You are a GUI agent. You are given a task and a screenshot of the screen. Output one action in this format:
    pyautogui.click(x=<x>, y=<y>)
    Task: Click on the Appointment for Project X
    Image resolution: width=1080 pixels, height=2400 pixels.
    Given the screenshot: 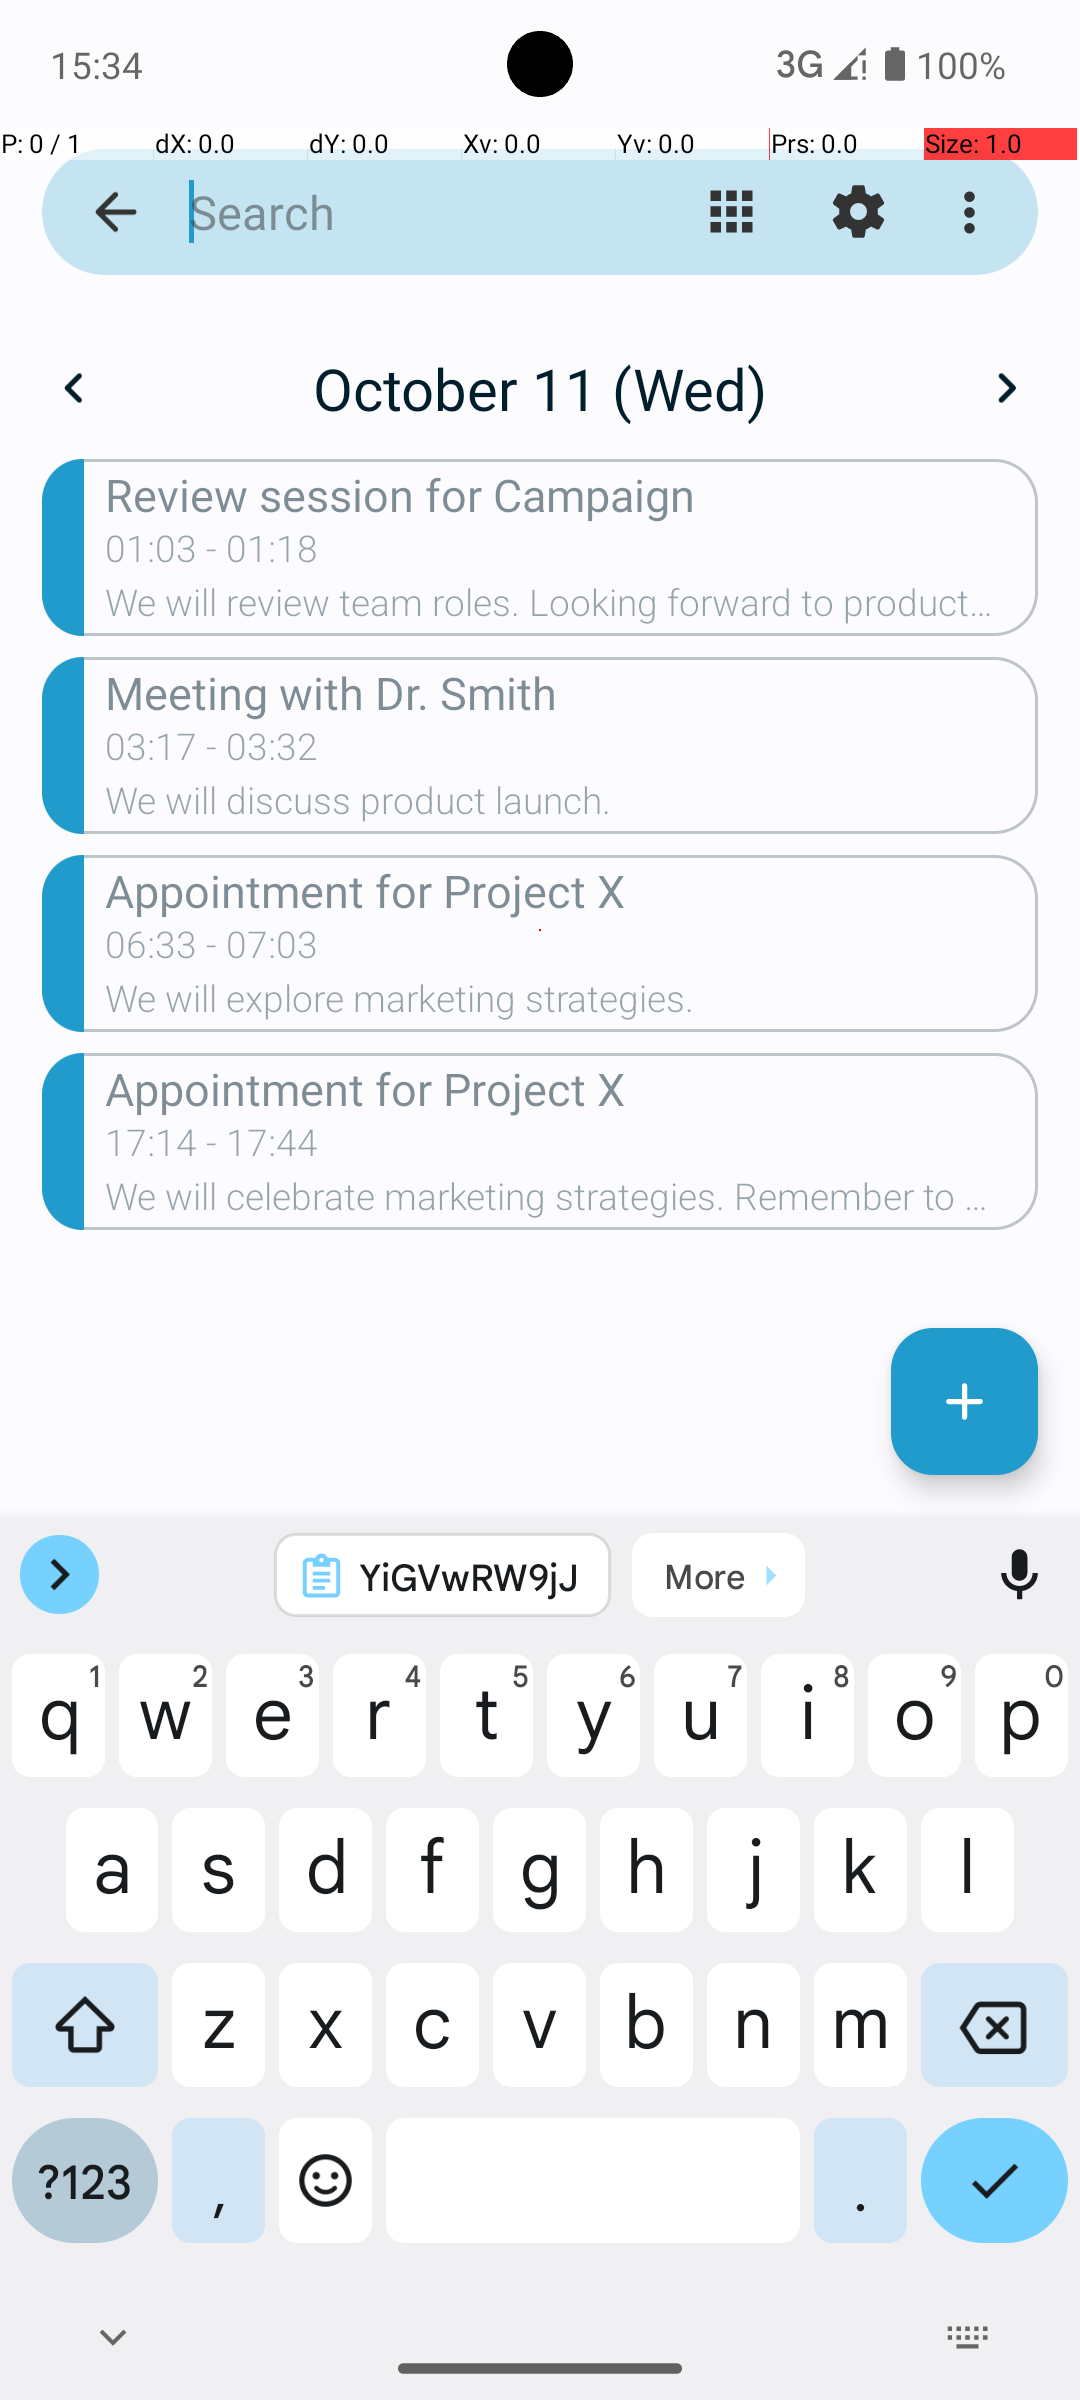 What is the action you would take?
    pyautogui.click(x=572, y=890)
    